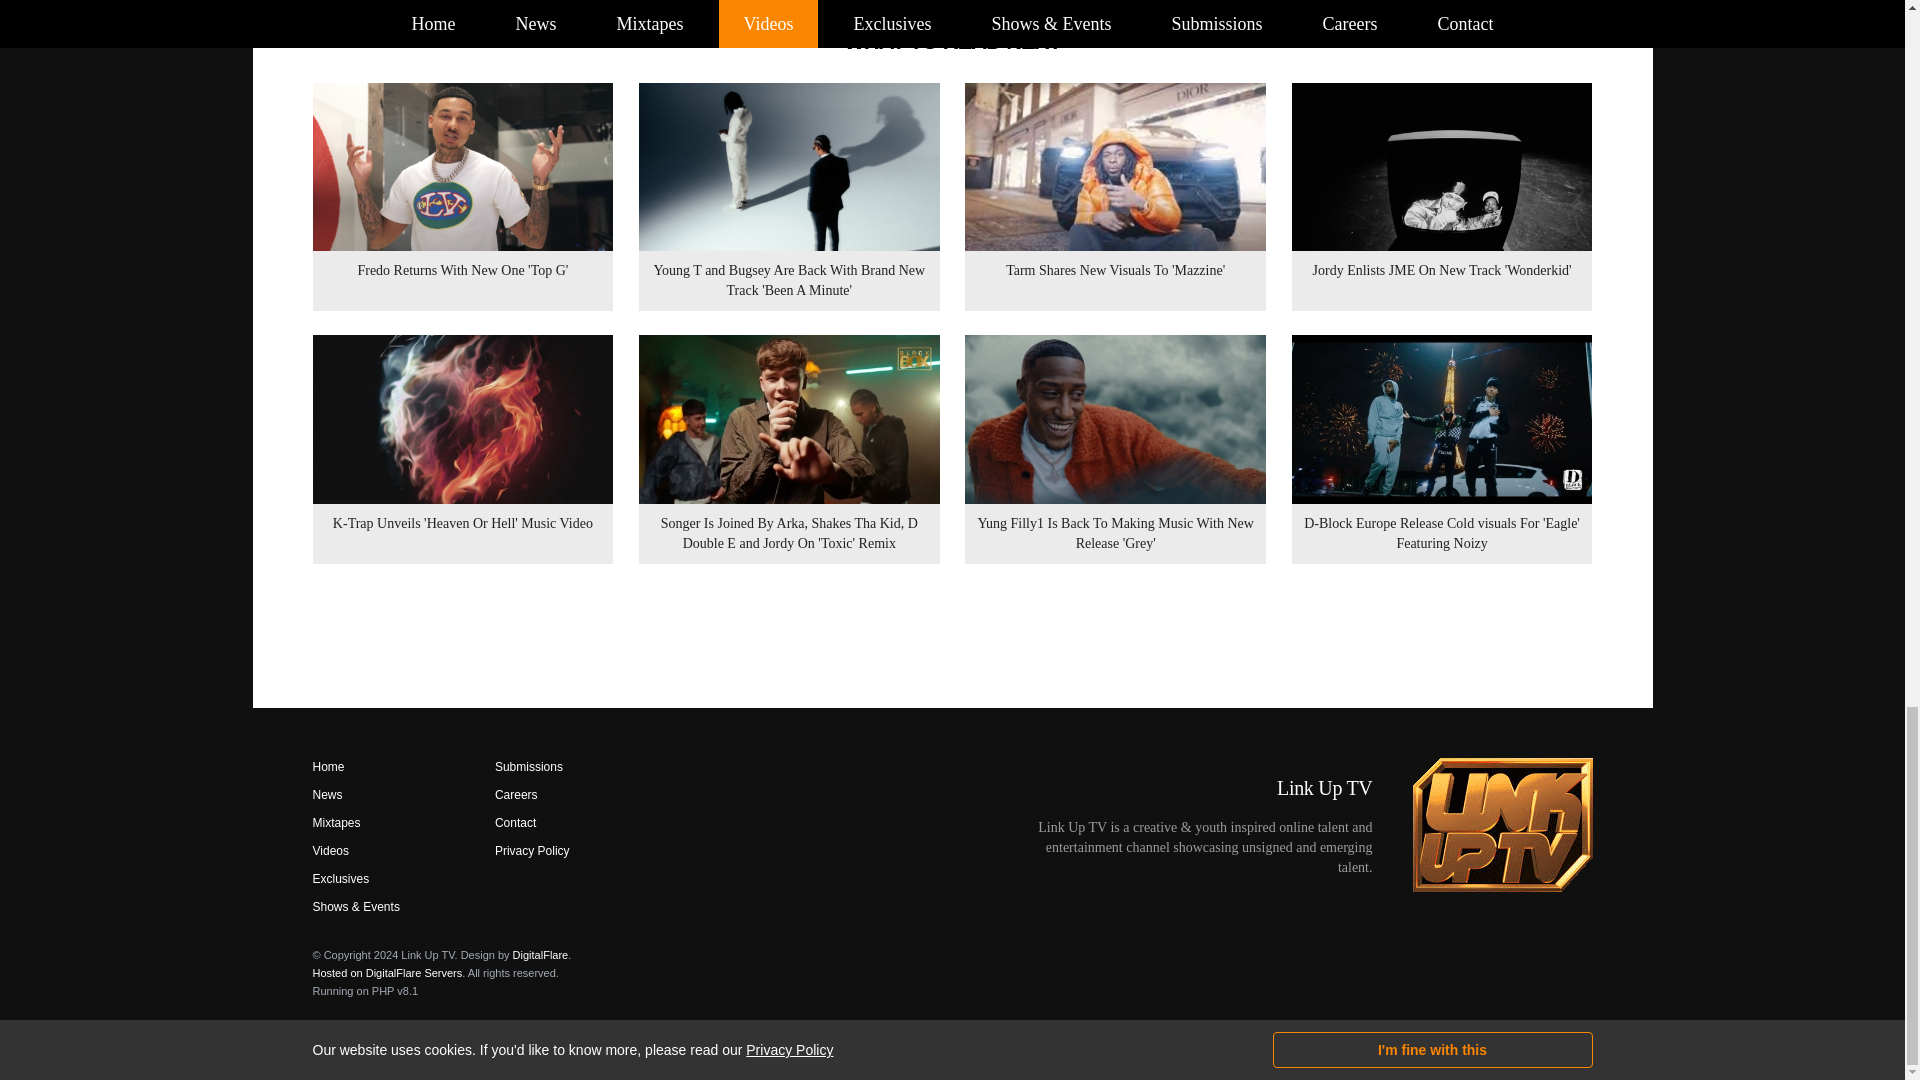 This screenshot has width=1920, height=1080. I want to click on Yung Filly1 Is Back To Making Music With New Release 'Grey', so click(1115, 448).